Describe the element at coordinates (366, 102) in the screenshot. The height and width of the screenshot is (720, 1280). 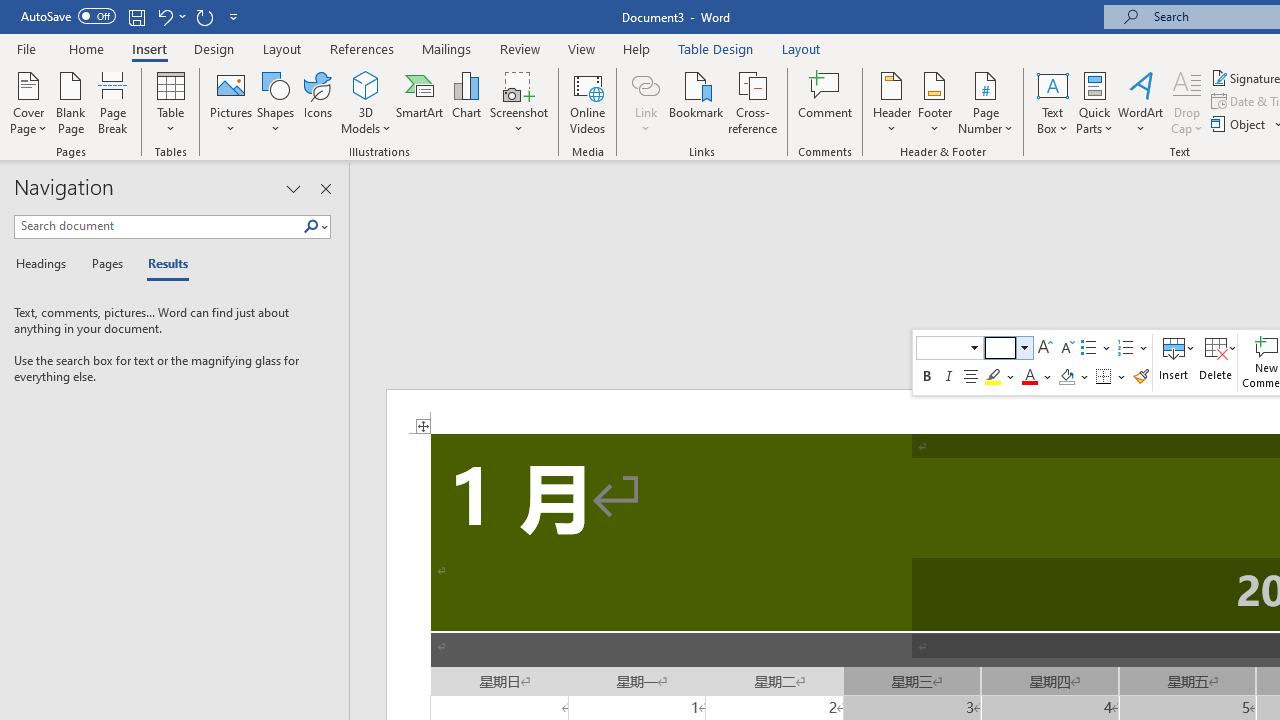
I see `3D Models` at that location.